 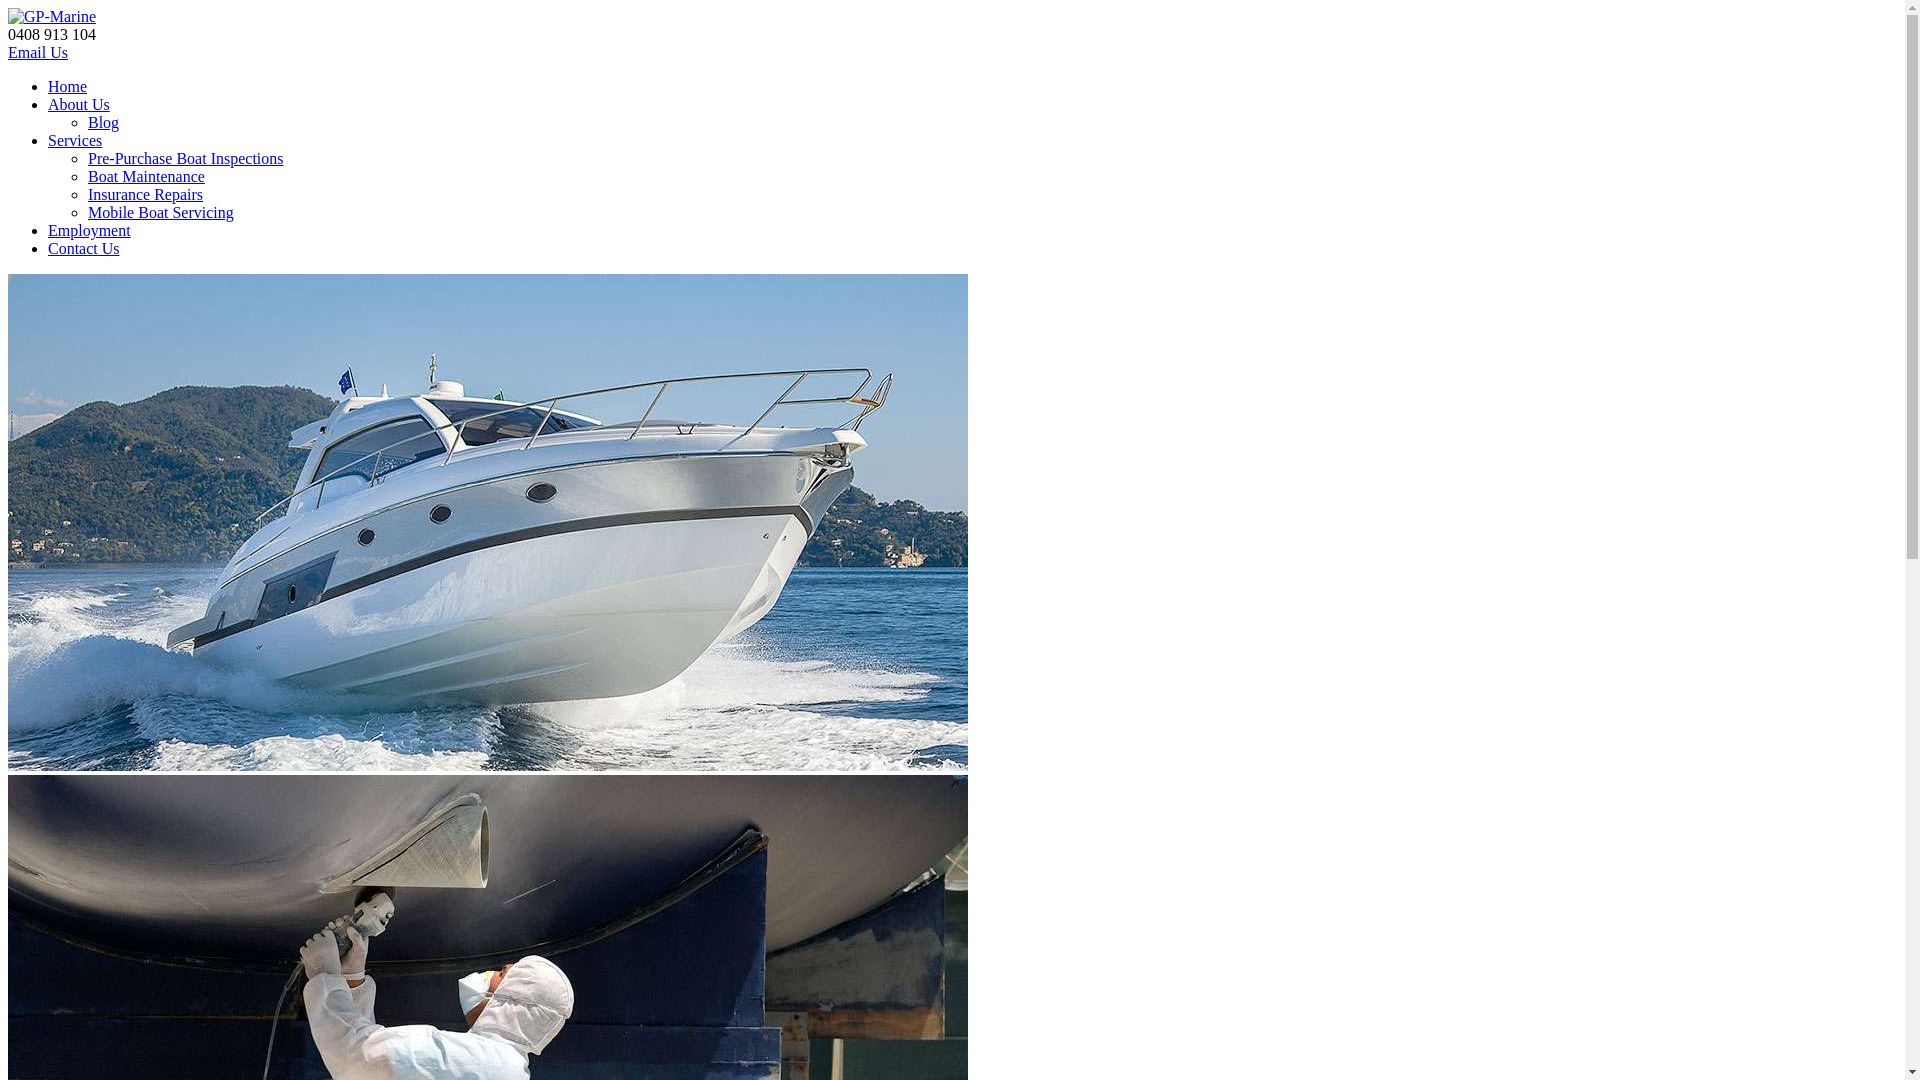 I want to click on Blog, so click(x=104, y=122).